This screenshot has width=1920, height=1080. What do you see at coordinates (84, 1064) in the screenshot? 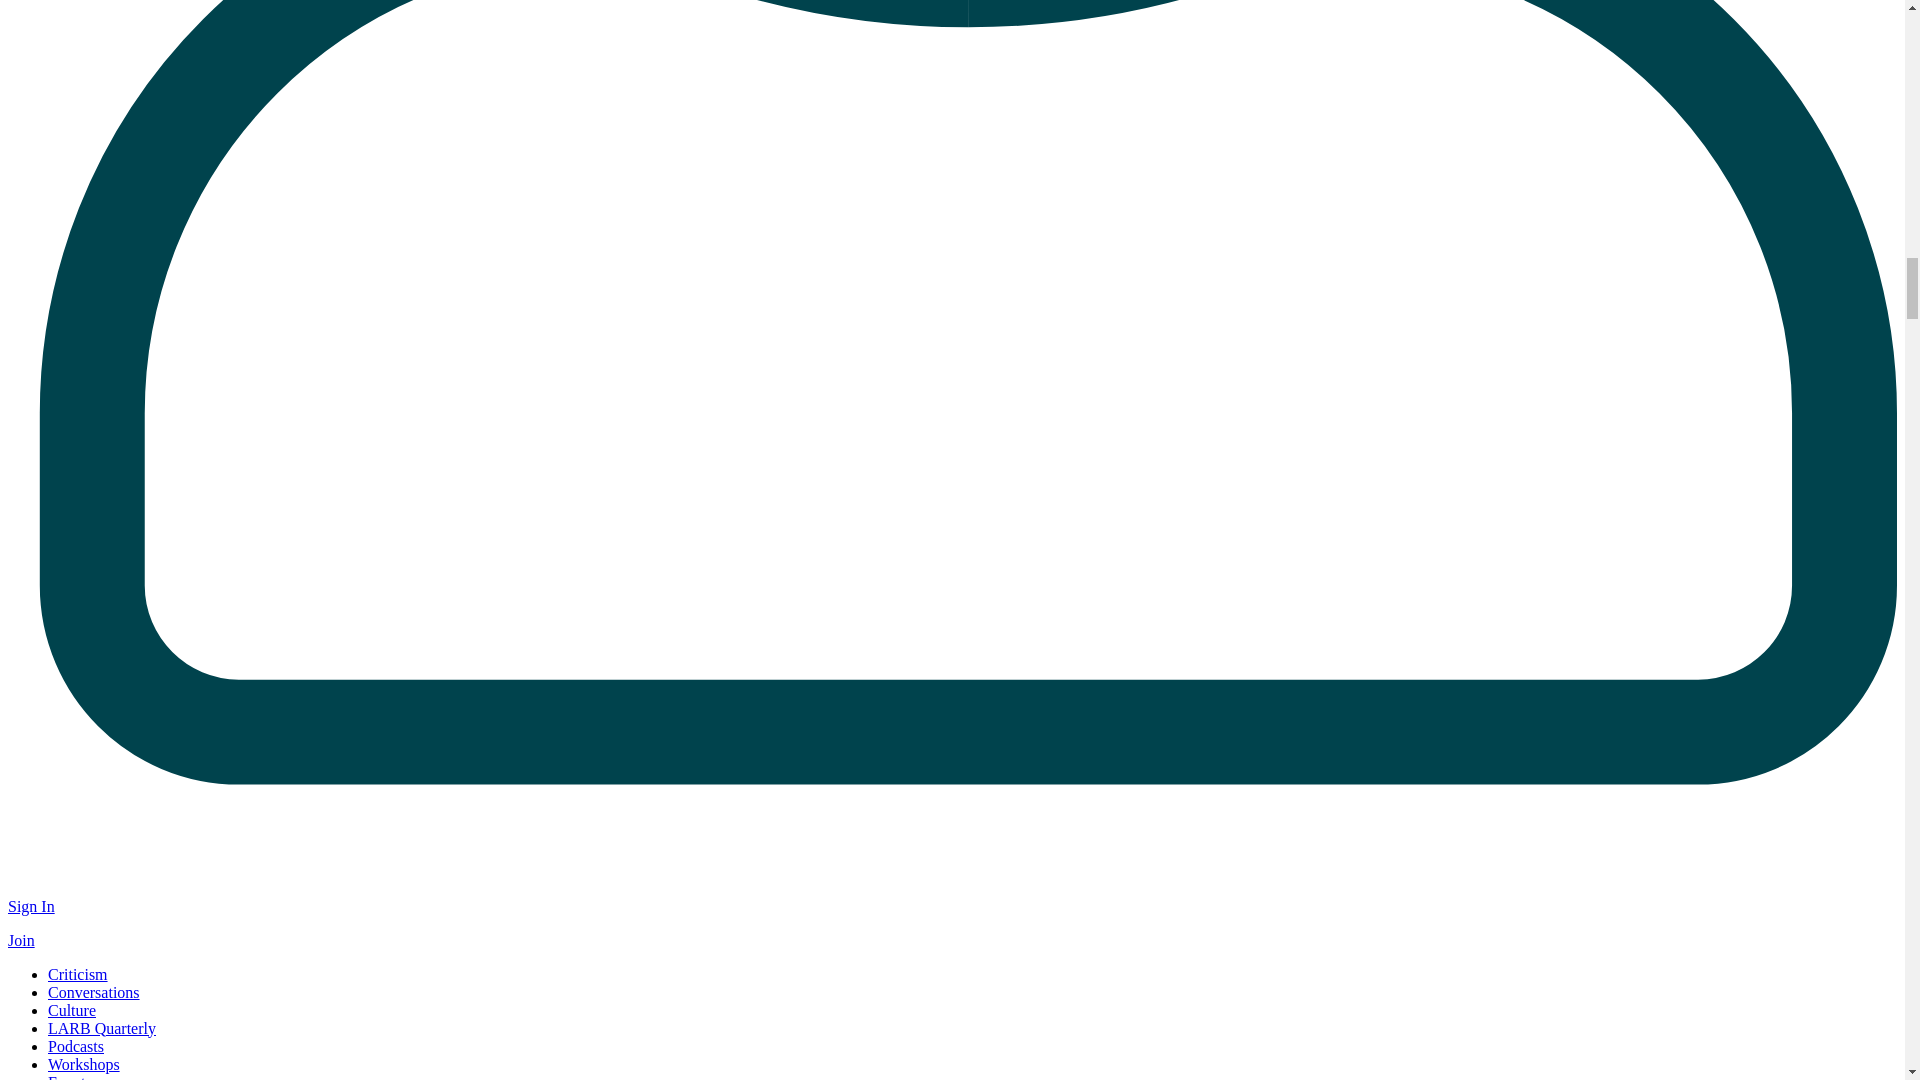
I see `Workshops` at bounding box center [84, 1064].